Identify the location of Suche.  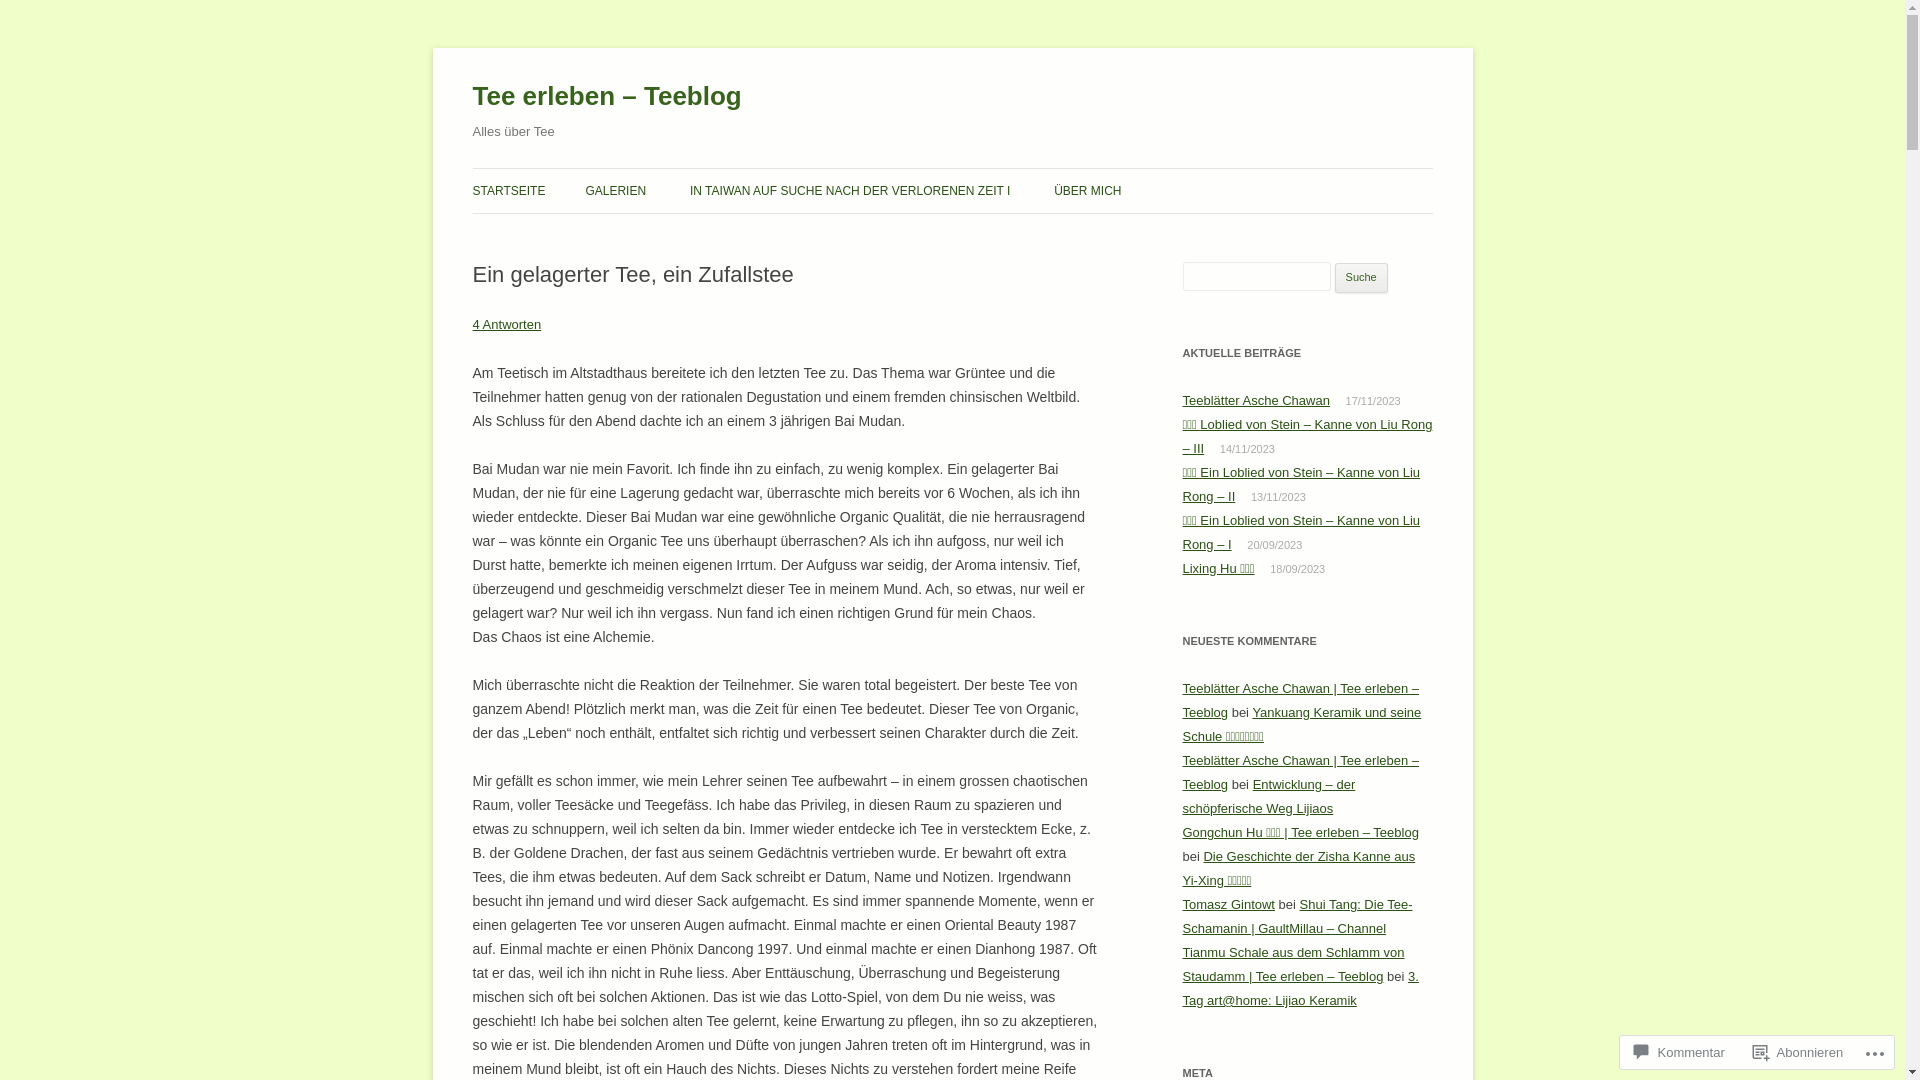
(1362, 278).